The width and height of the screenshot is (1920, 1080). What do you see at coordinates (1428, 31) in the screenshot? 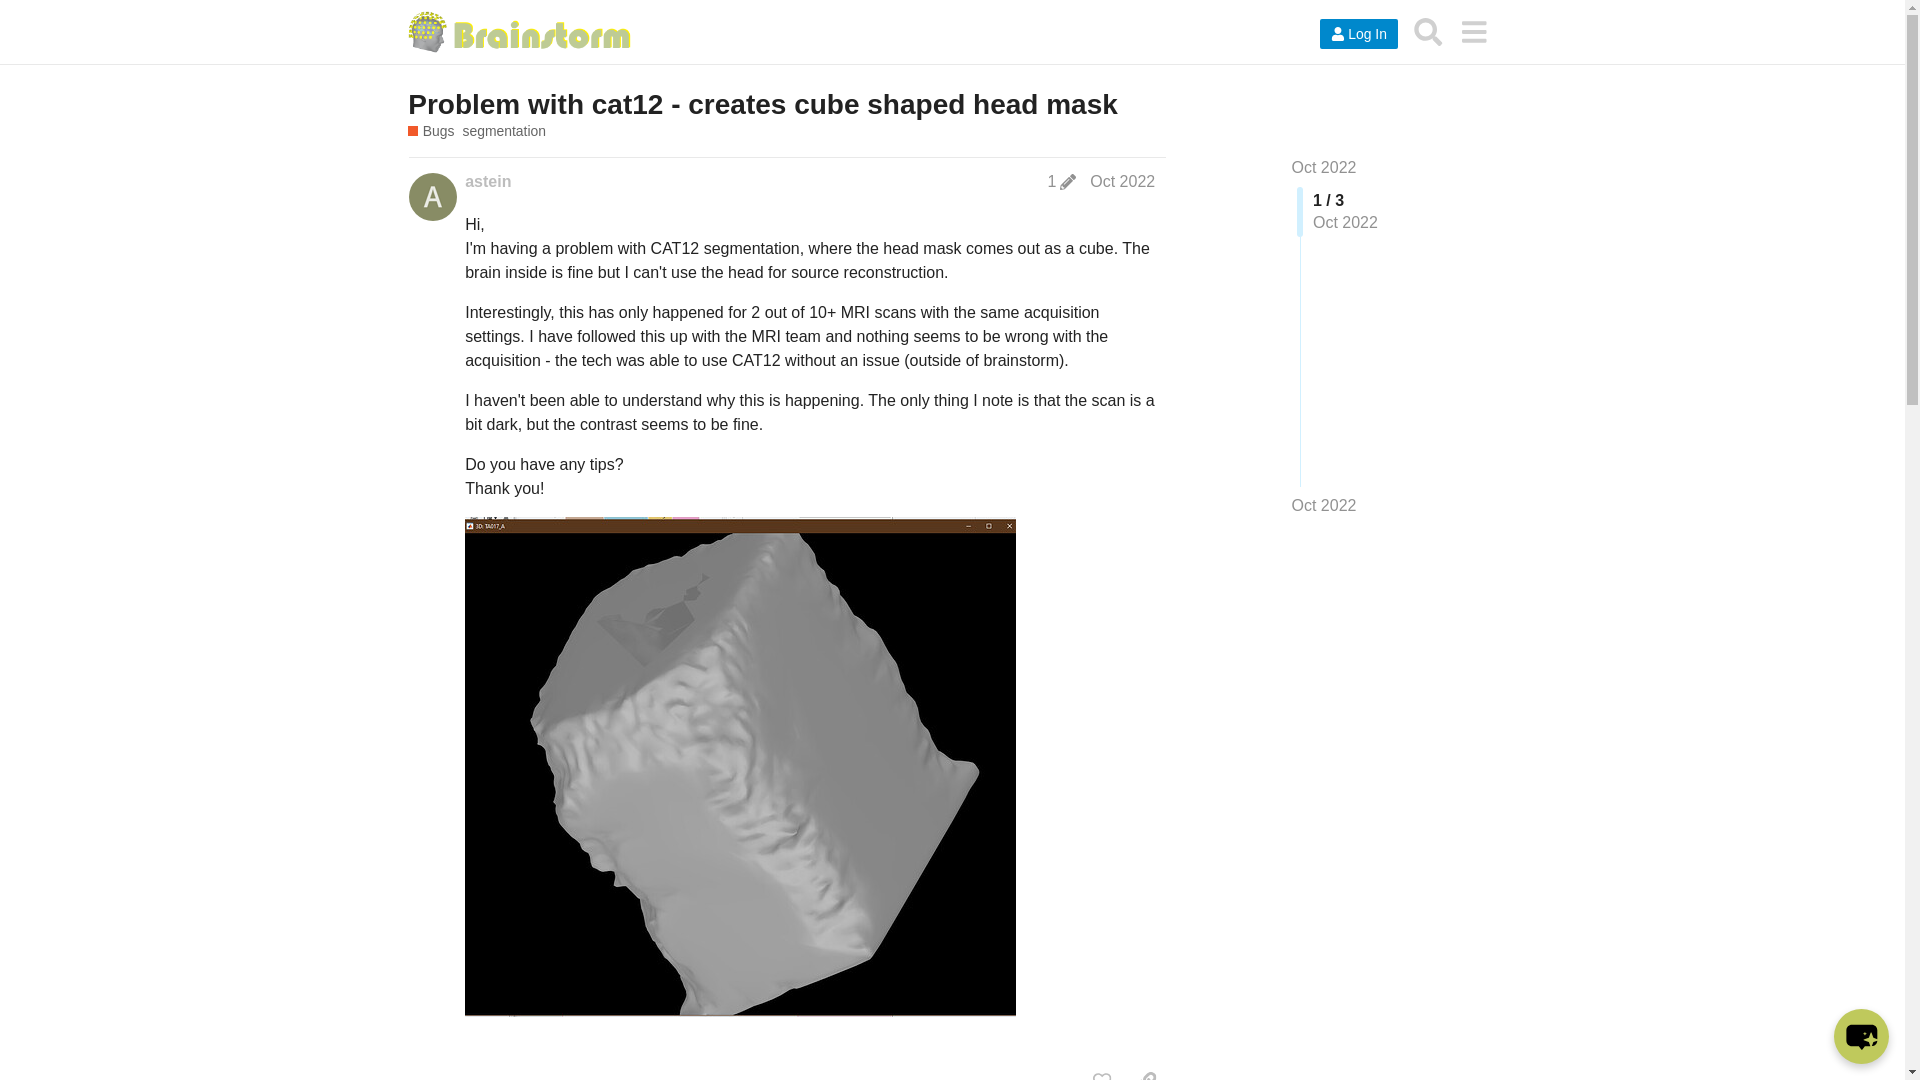
I see `Search` at bounding box center [1428, 31].